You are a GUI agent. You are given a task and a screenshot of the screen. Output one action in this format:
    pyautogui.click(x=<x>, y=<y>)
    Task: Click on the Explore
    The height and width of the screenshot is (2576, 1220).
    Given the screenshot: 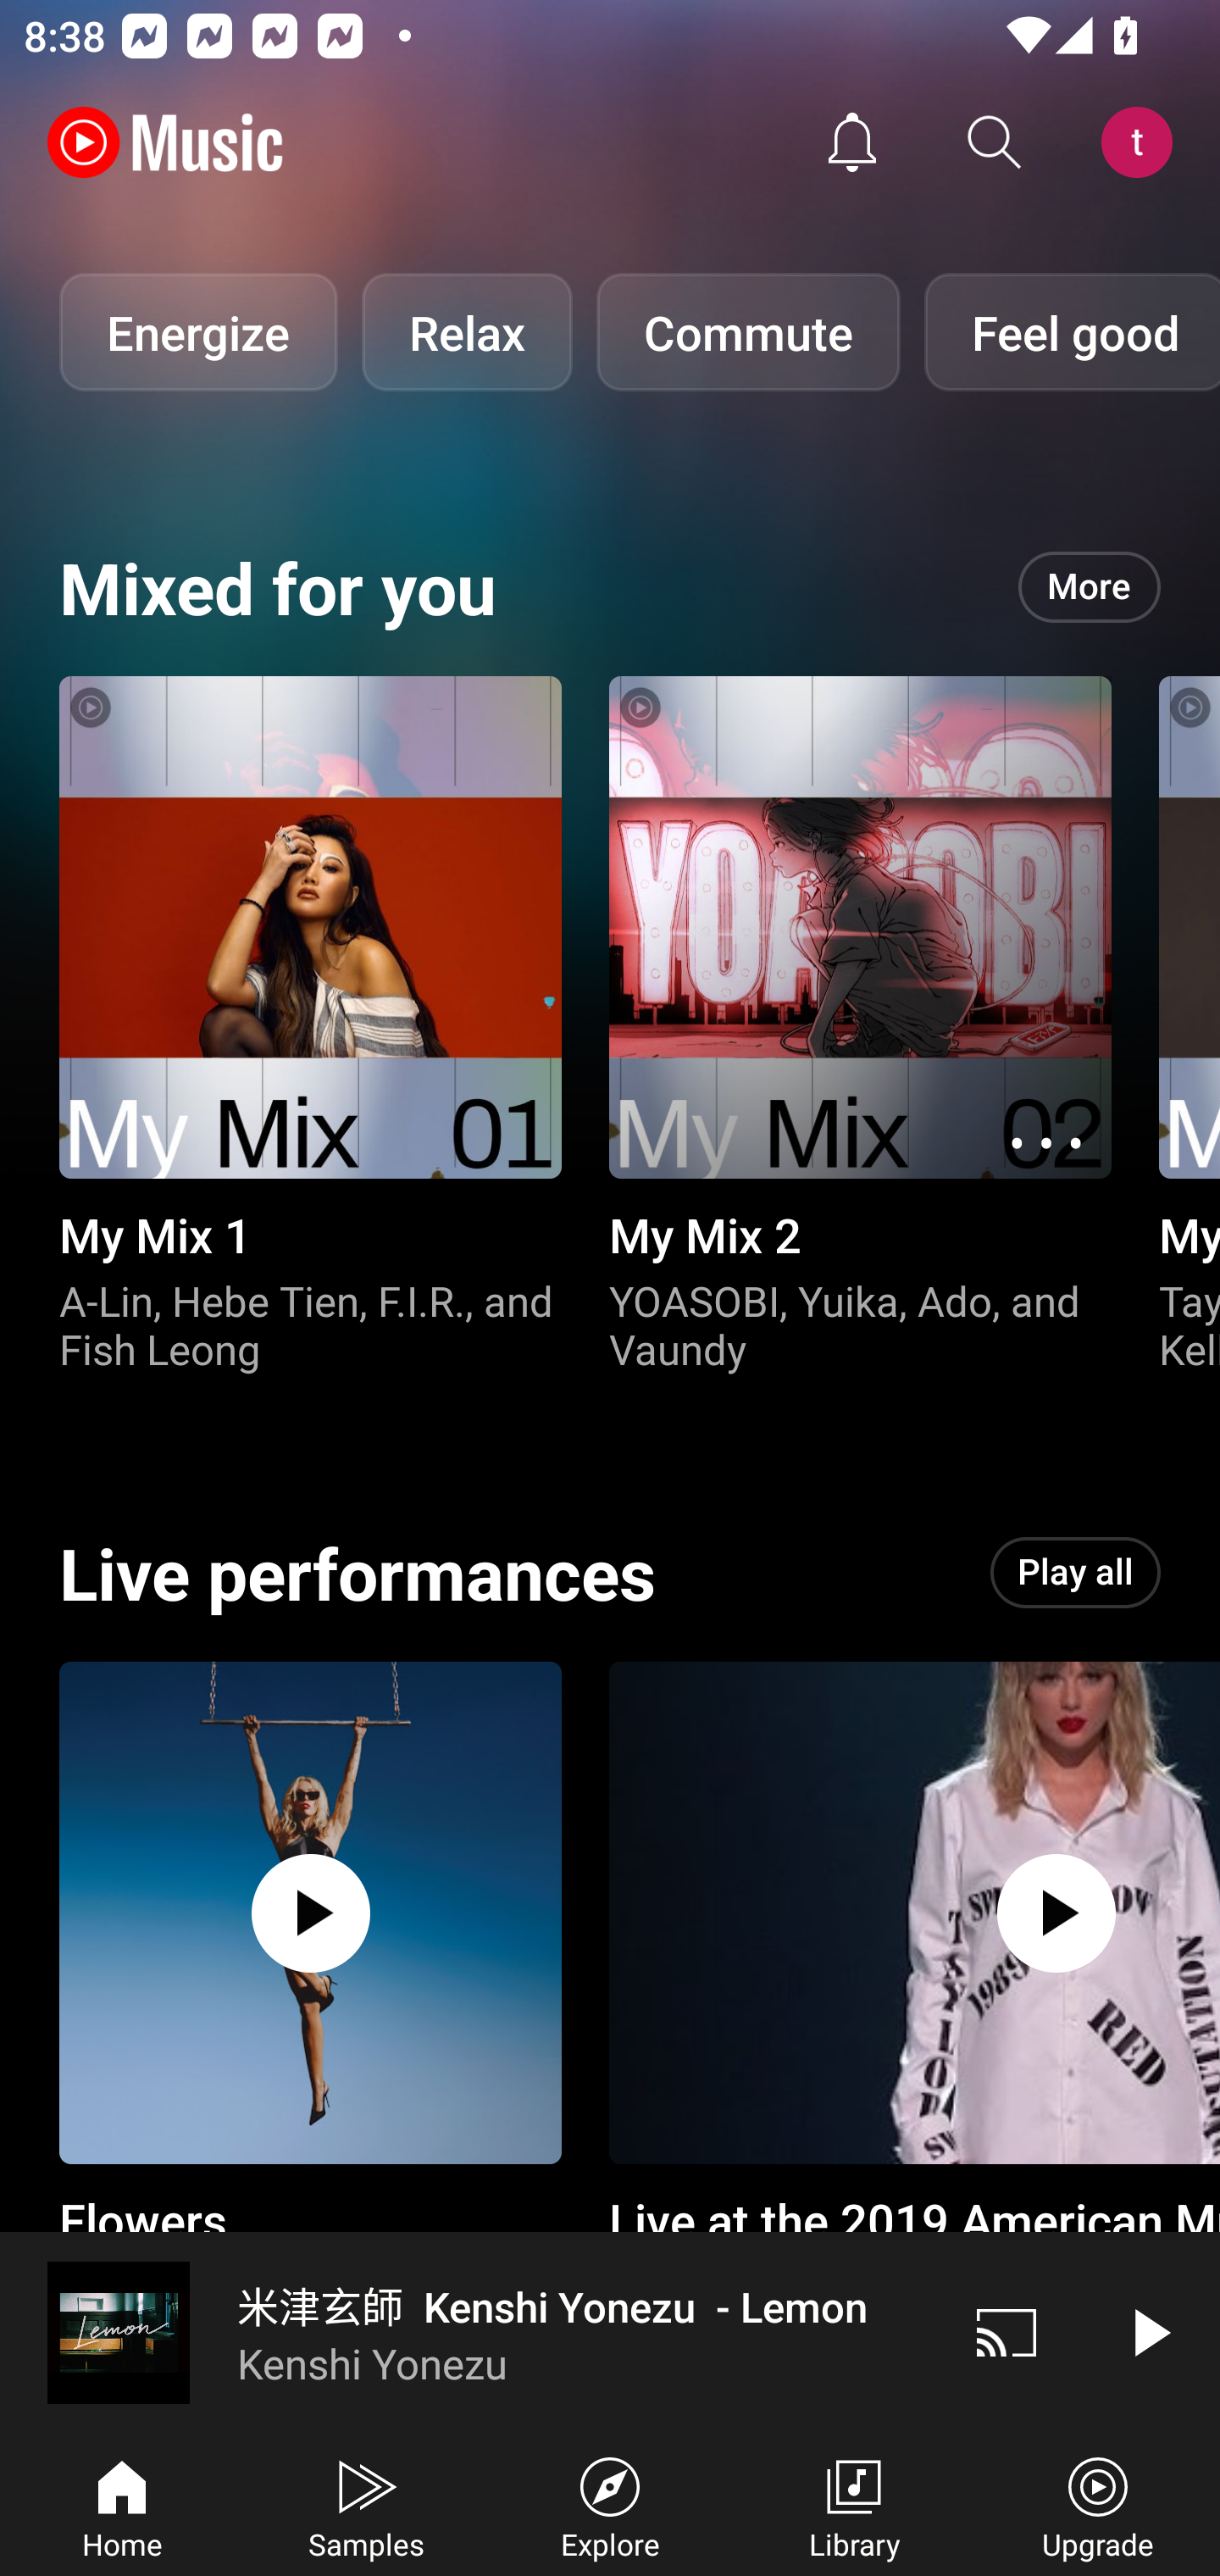 What is the action you would take?
    pyautogui.click(x=610, y=2505)
    